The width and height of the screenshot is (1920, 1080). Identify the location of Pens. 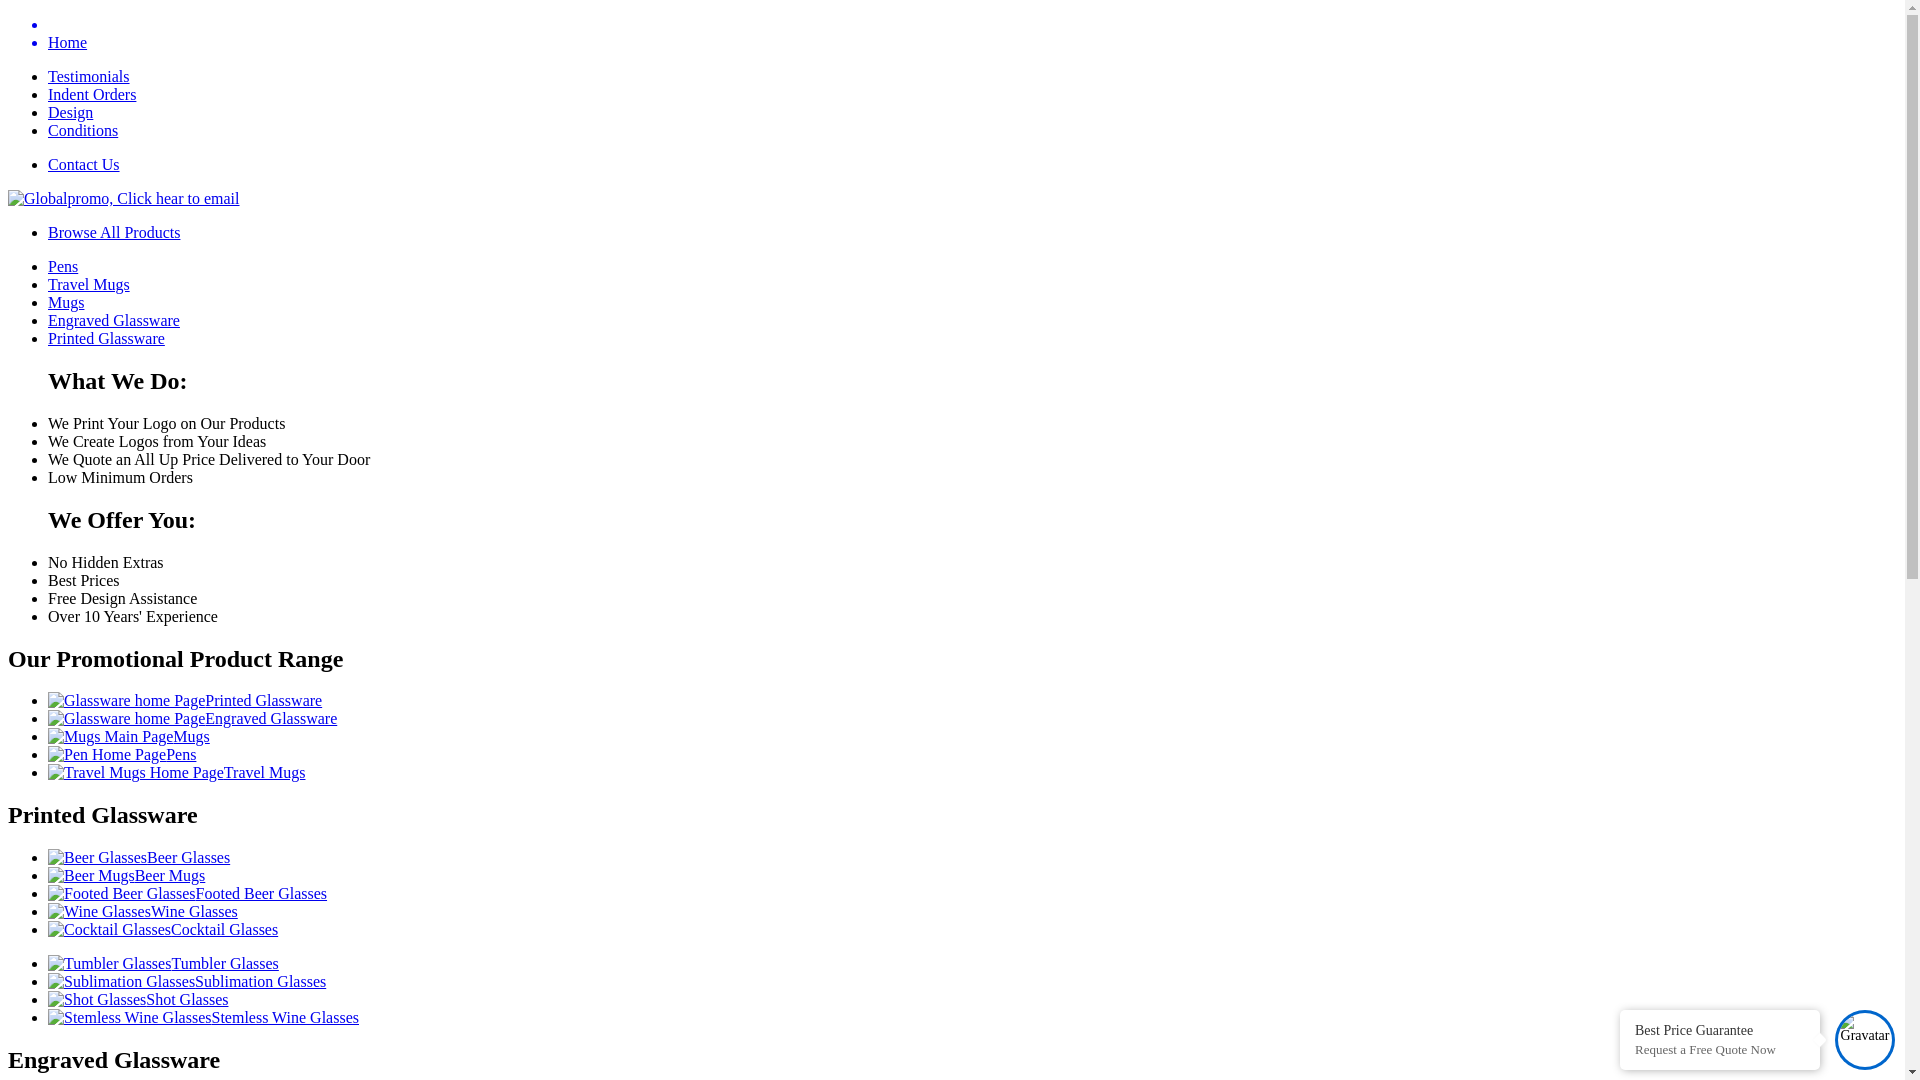
(122, 754).